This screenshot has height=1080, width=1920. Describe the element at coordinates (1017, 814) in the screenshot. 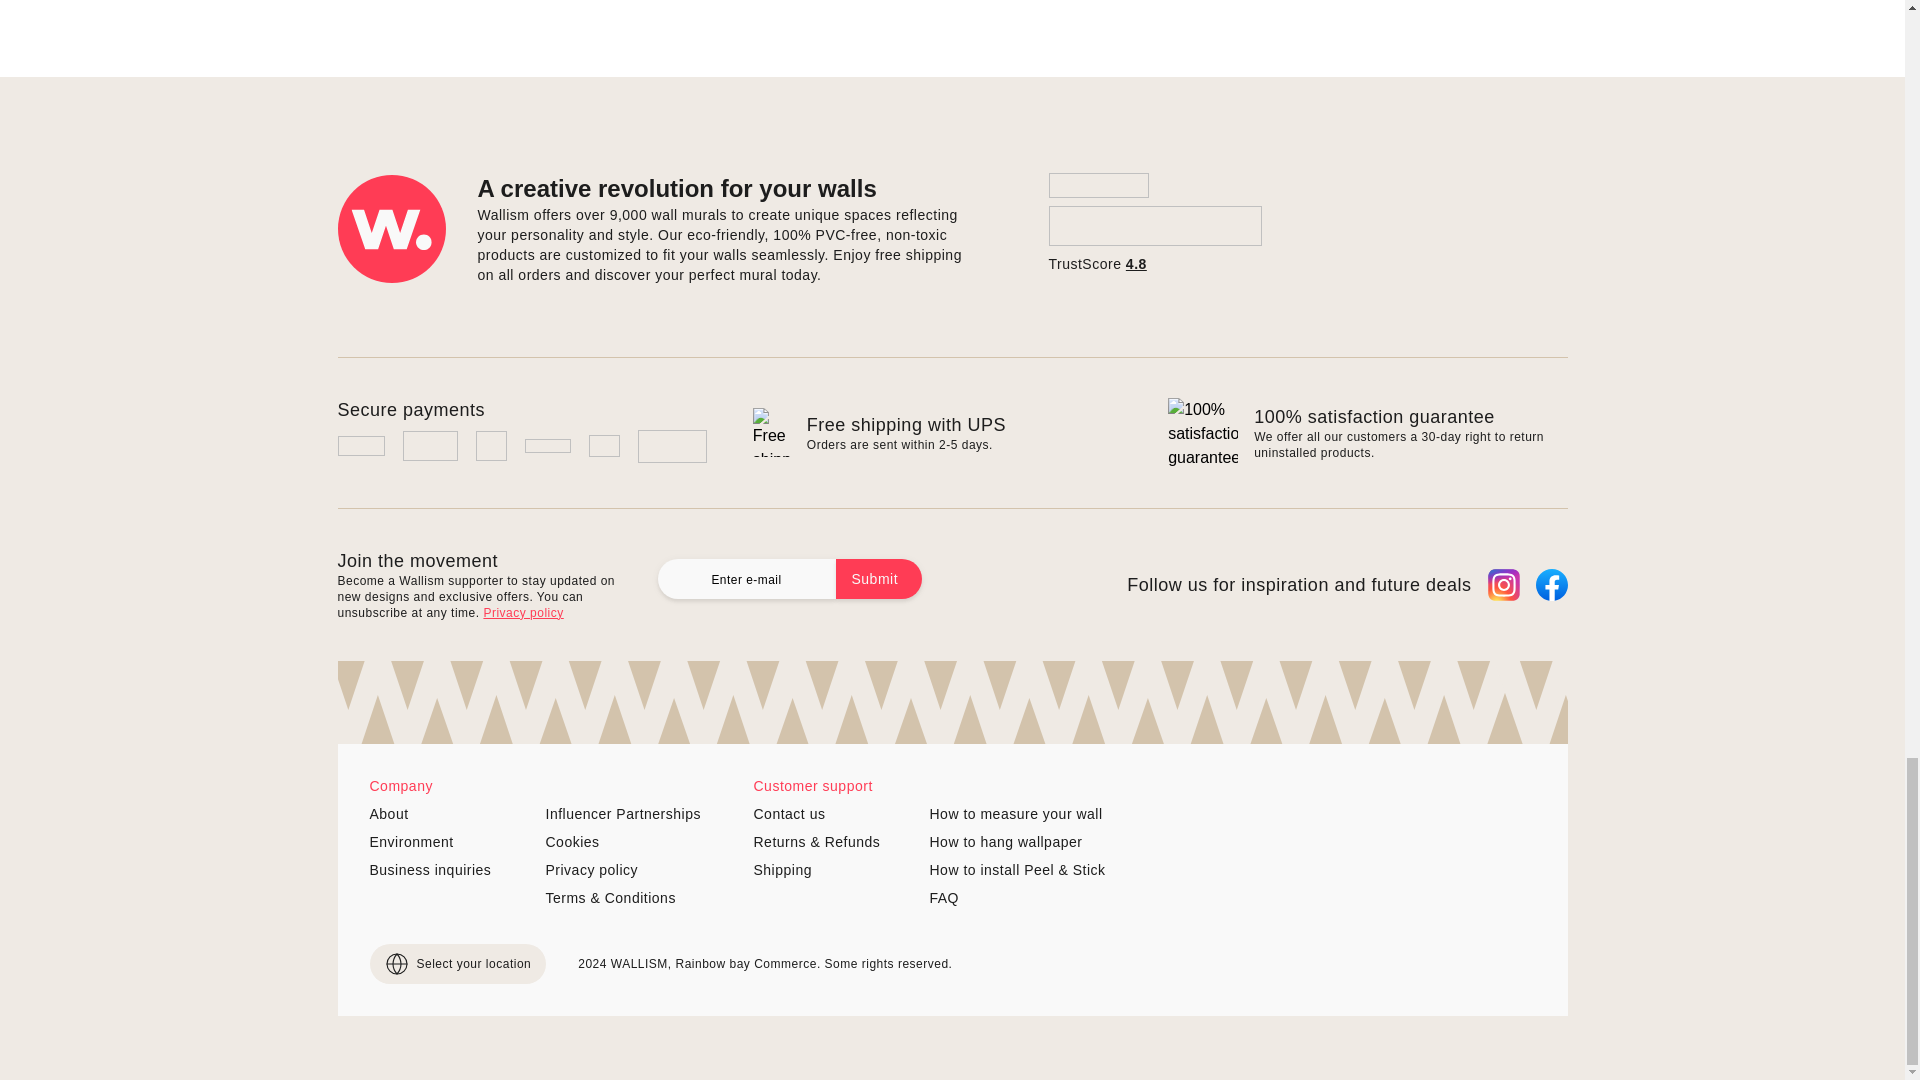

I see `How to measure your wall` at that location.